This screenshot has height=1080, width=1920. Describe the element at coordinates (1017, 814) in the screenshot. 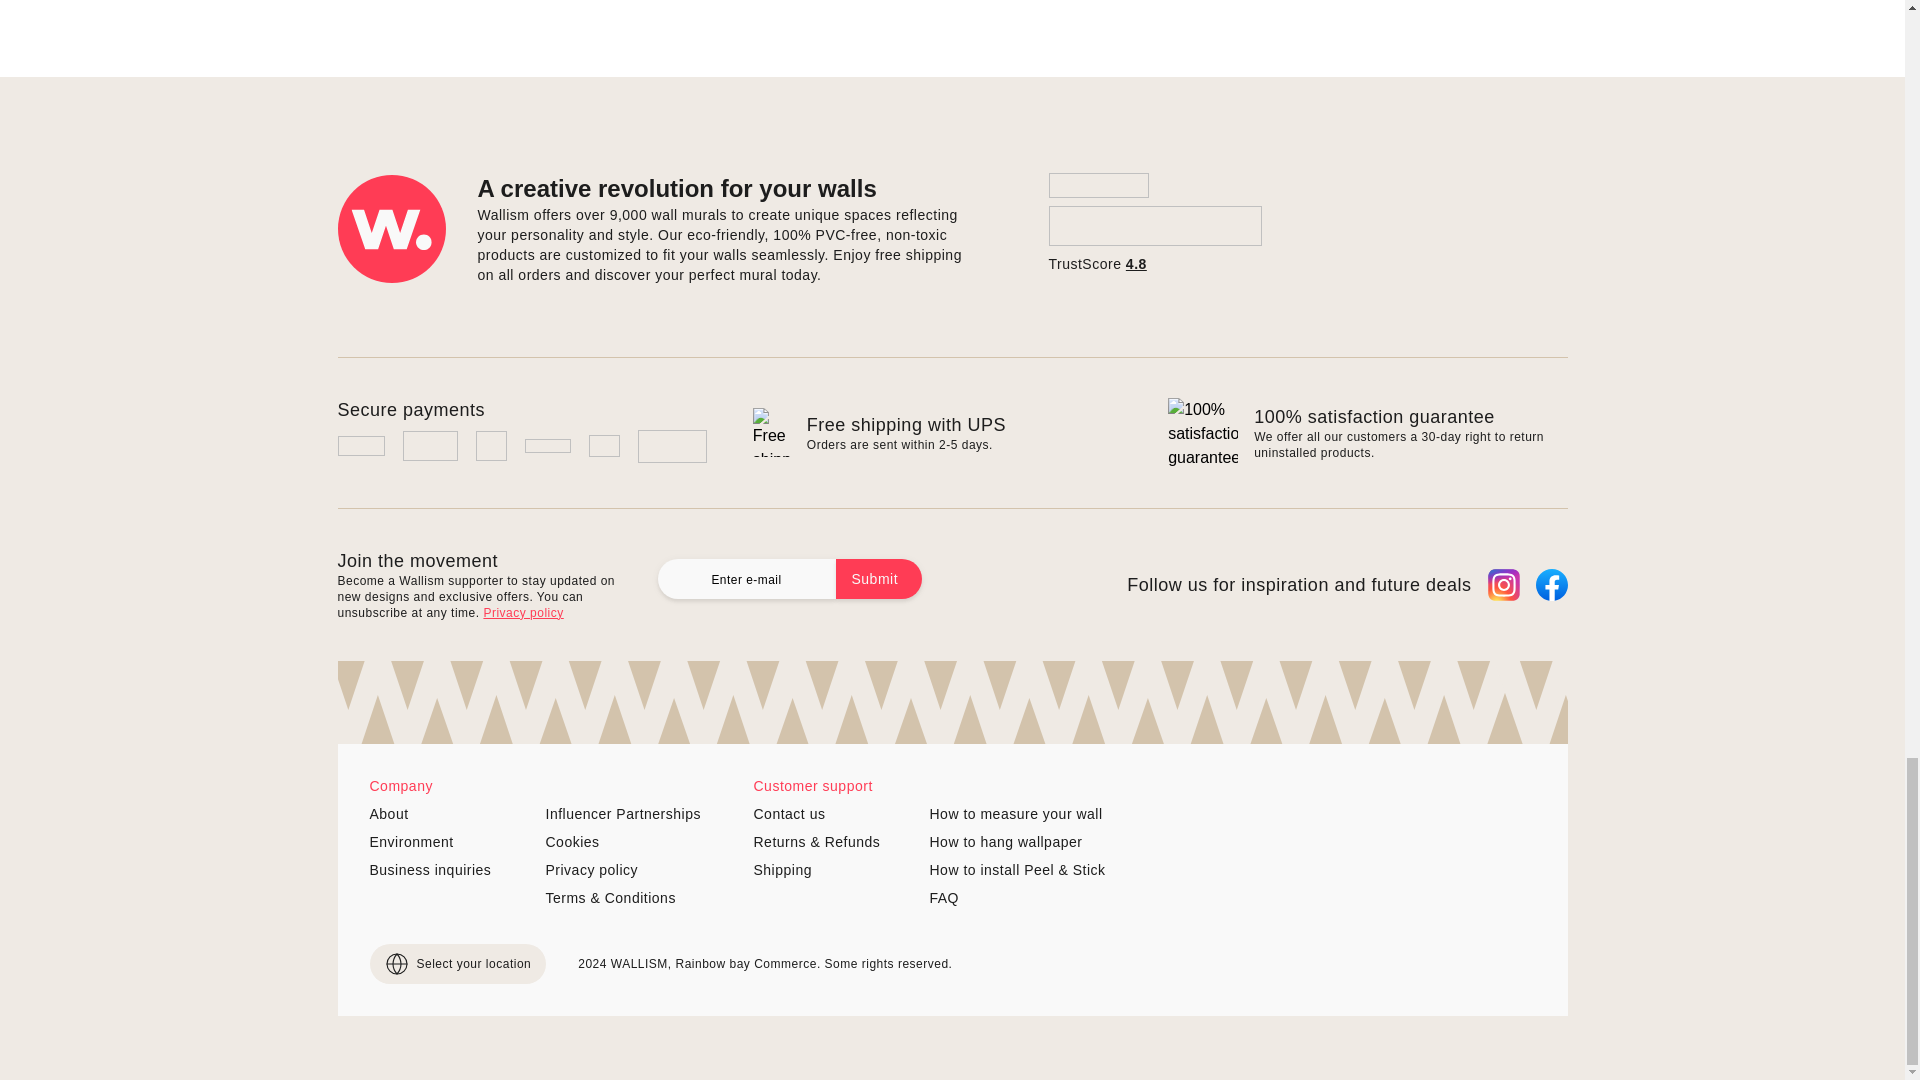

I see `How to measure your wall` at that location.